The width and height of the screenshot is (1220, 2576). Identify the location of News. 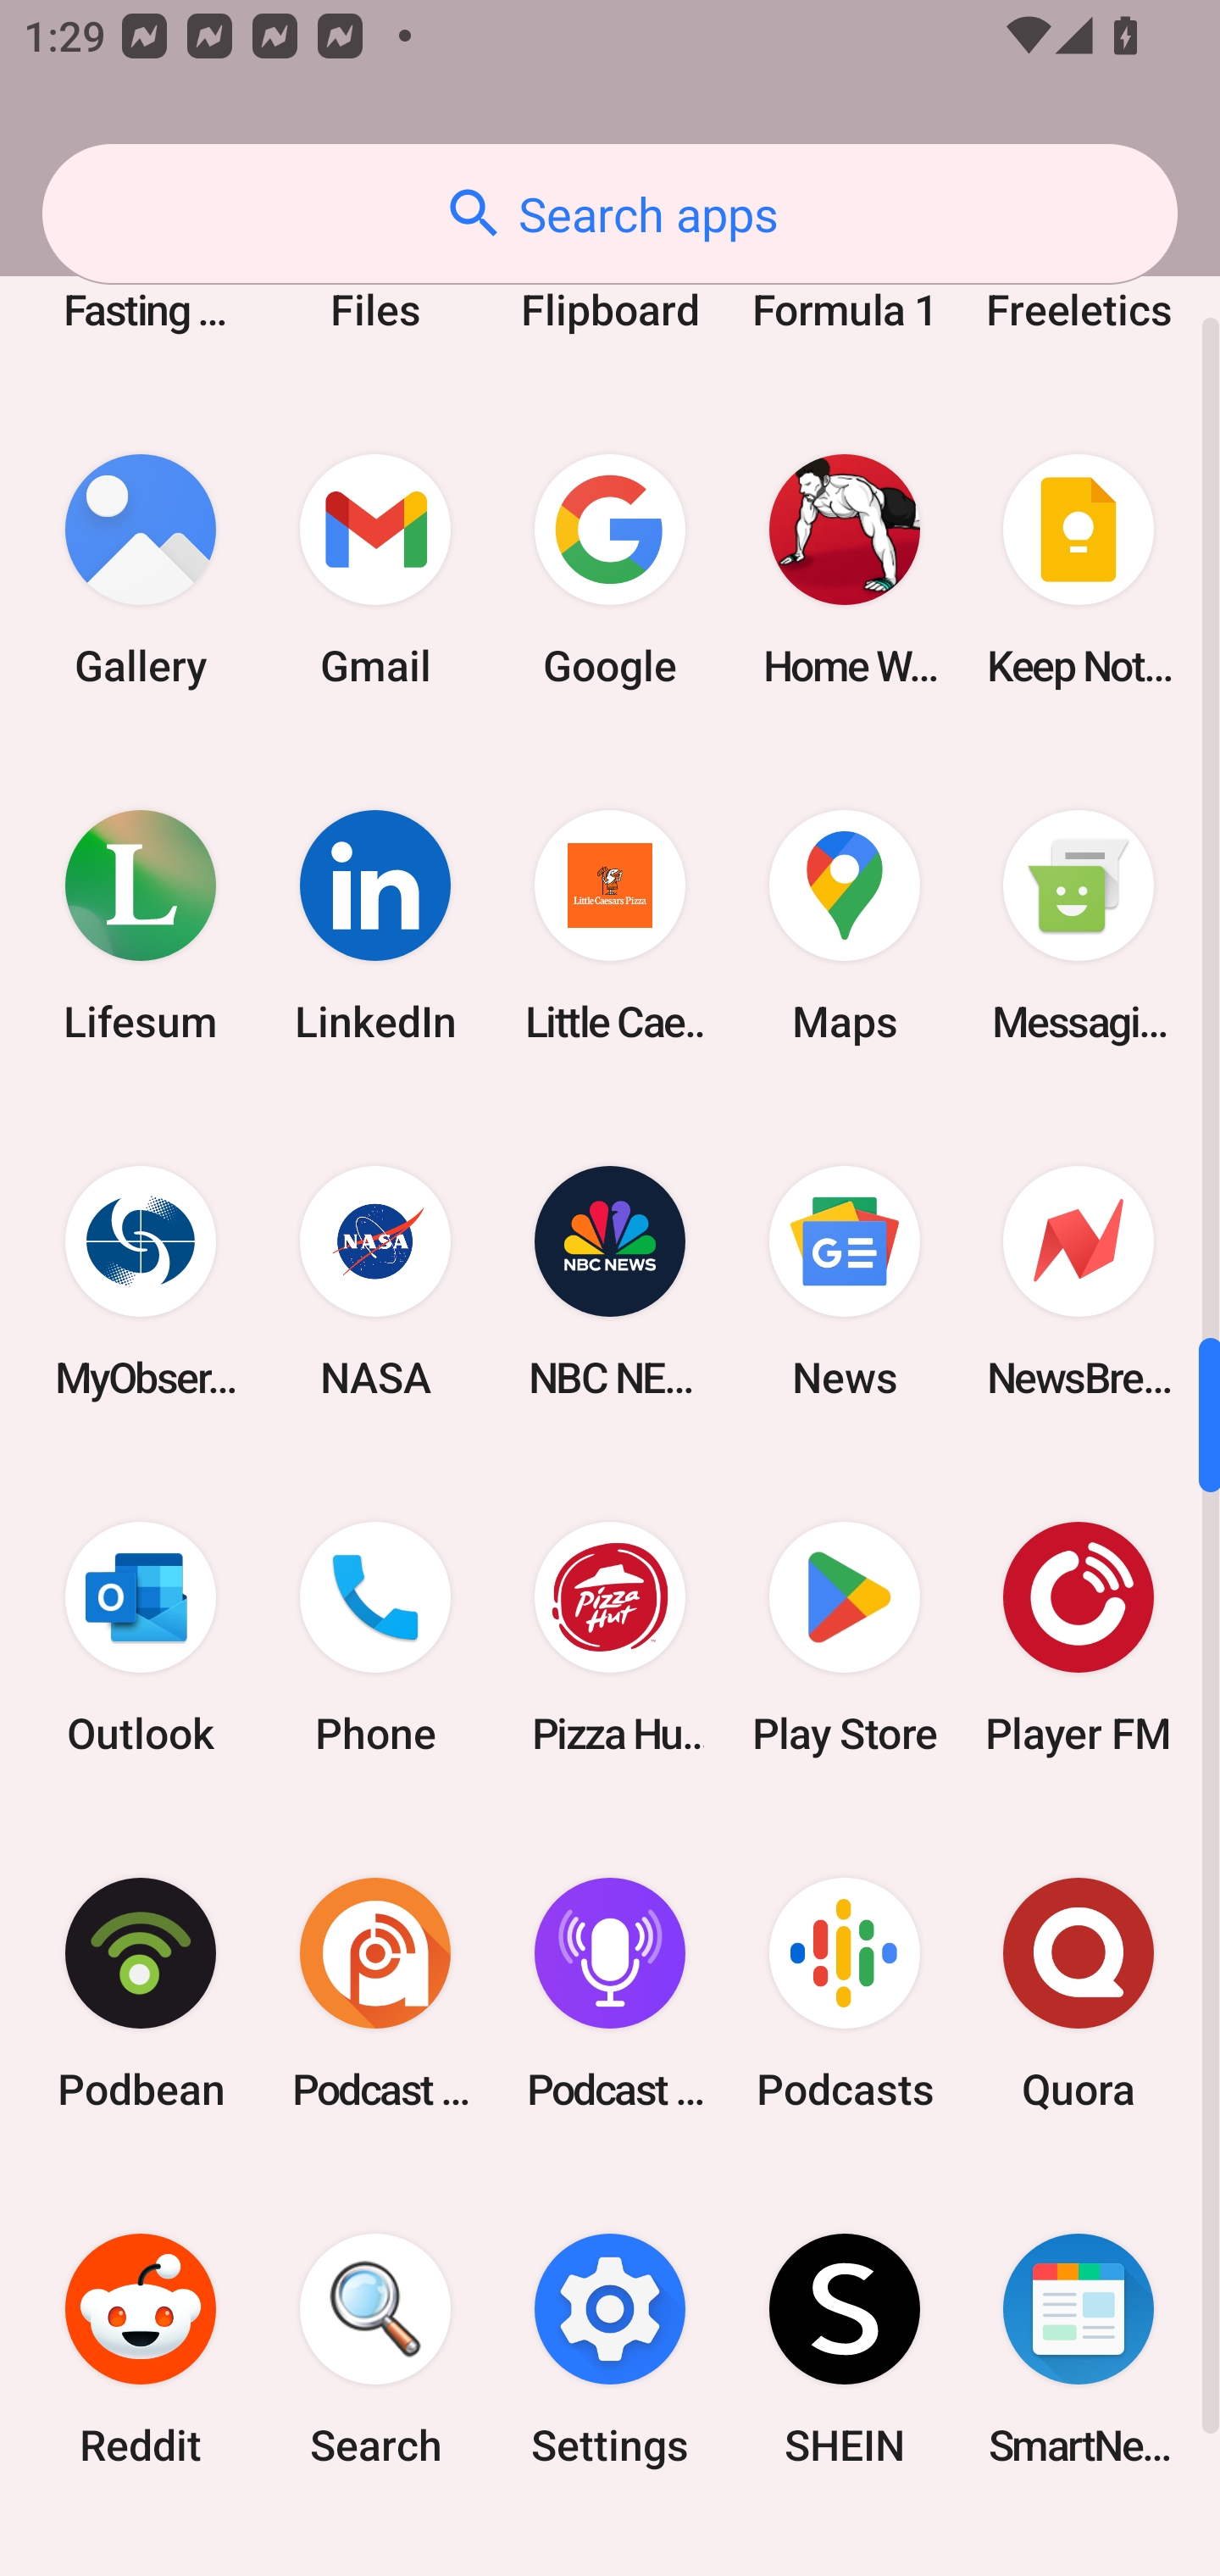
(844, 1283).